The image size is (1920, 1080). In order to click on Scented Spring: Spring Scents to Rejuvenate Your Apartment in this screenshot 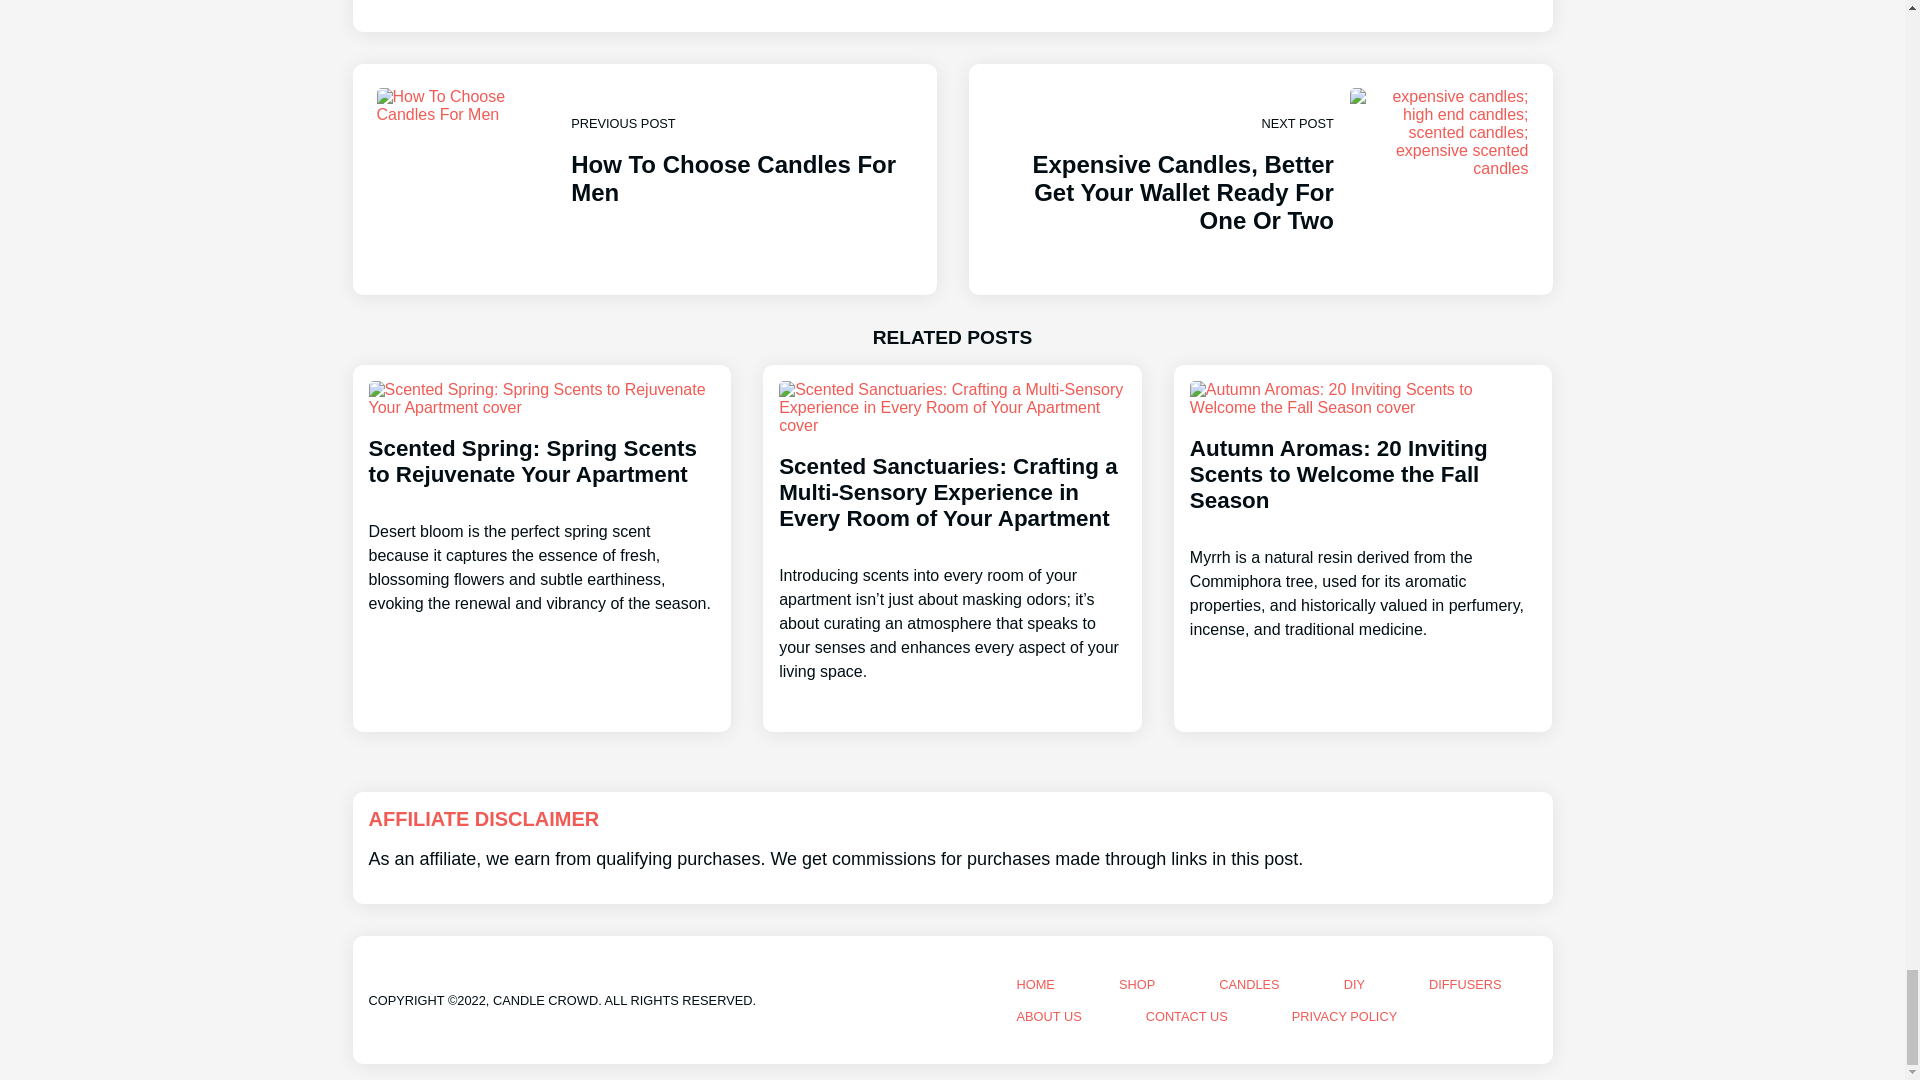, I will do `click(644, 179)`.